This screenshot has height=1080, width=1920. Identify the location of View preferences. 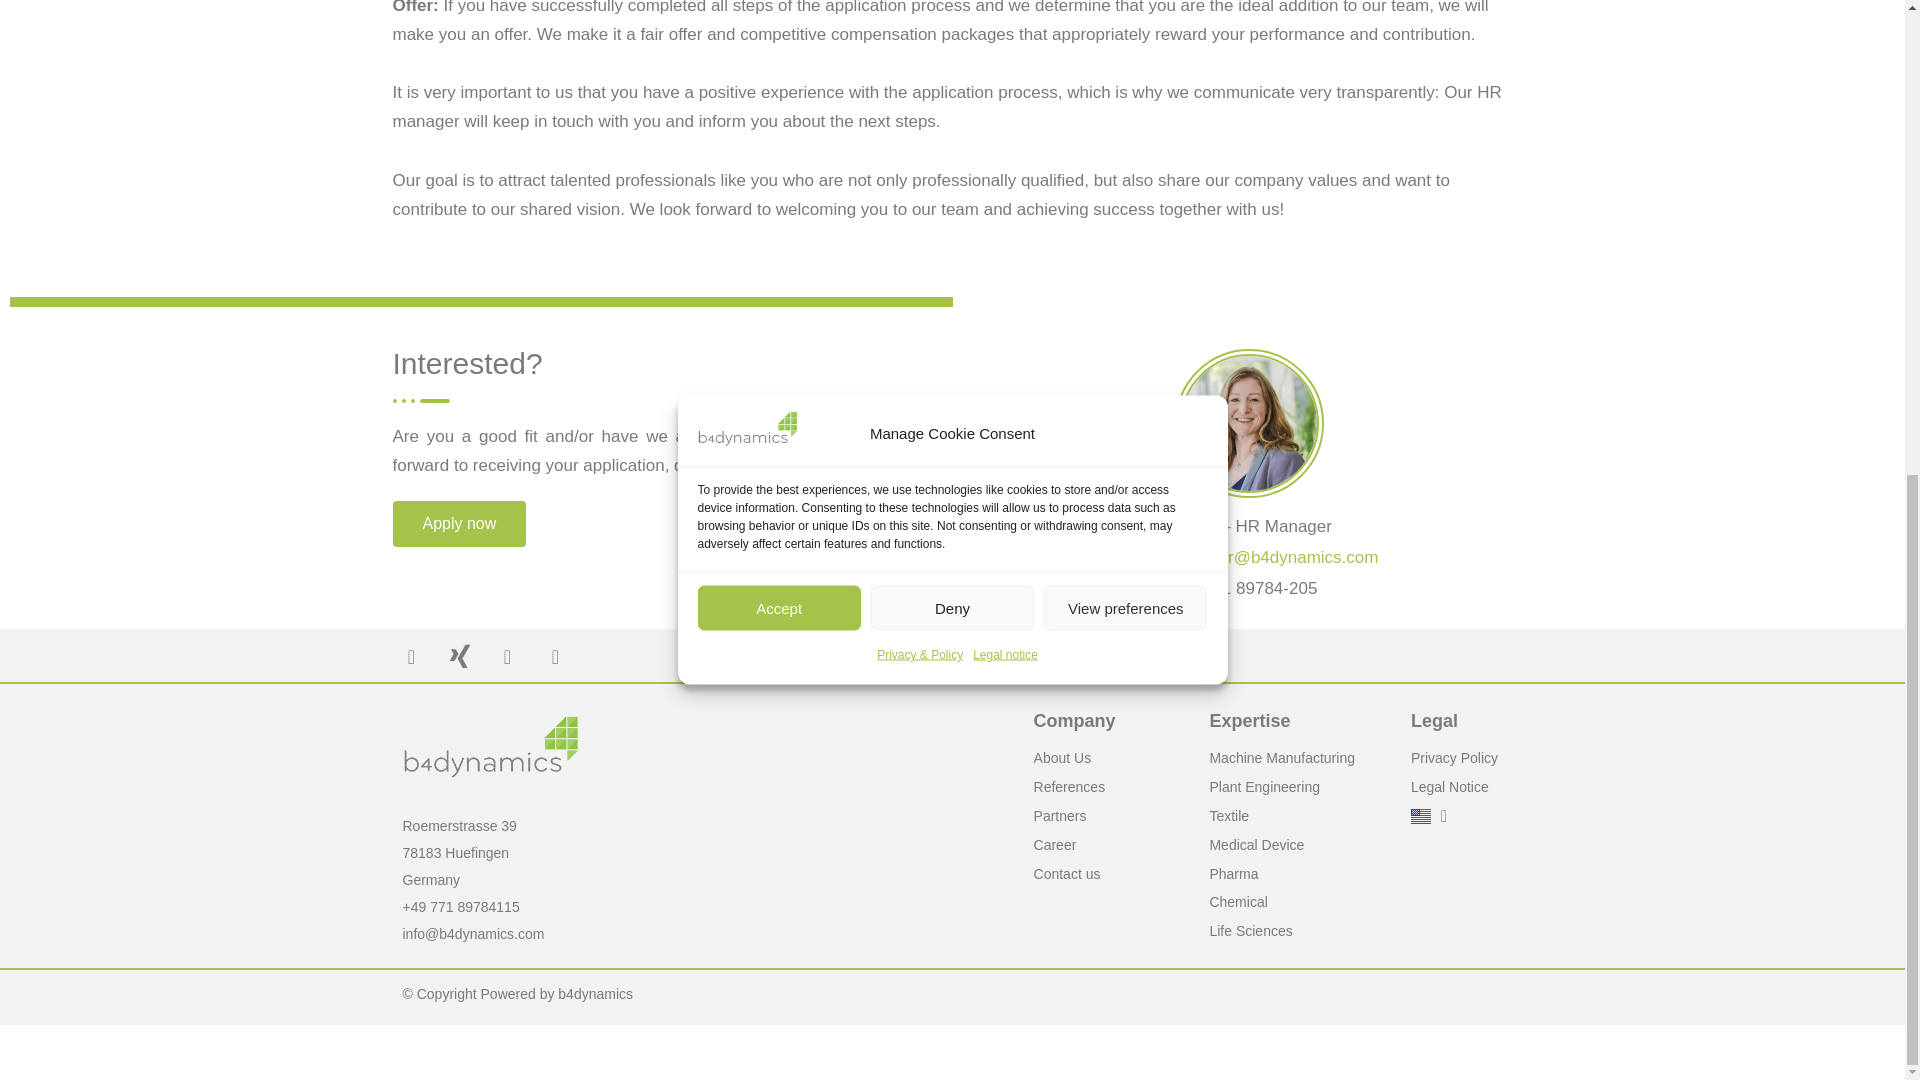
(1126, 121).